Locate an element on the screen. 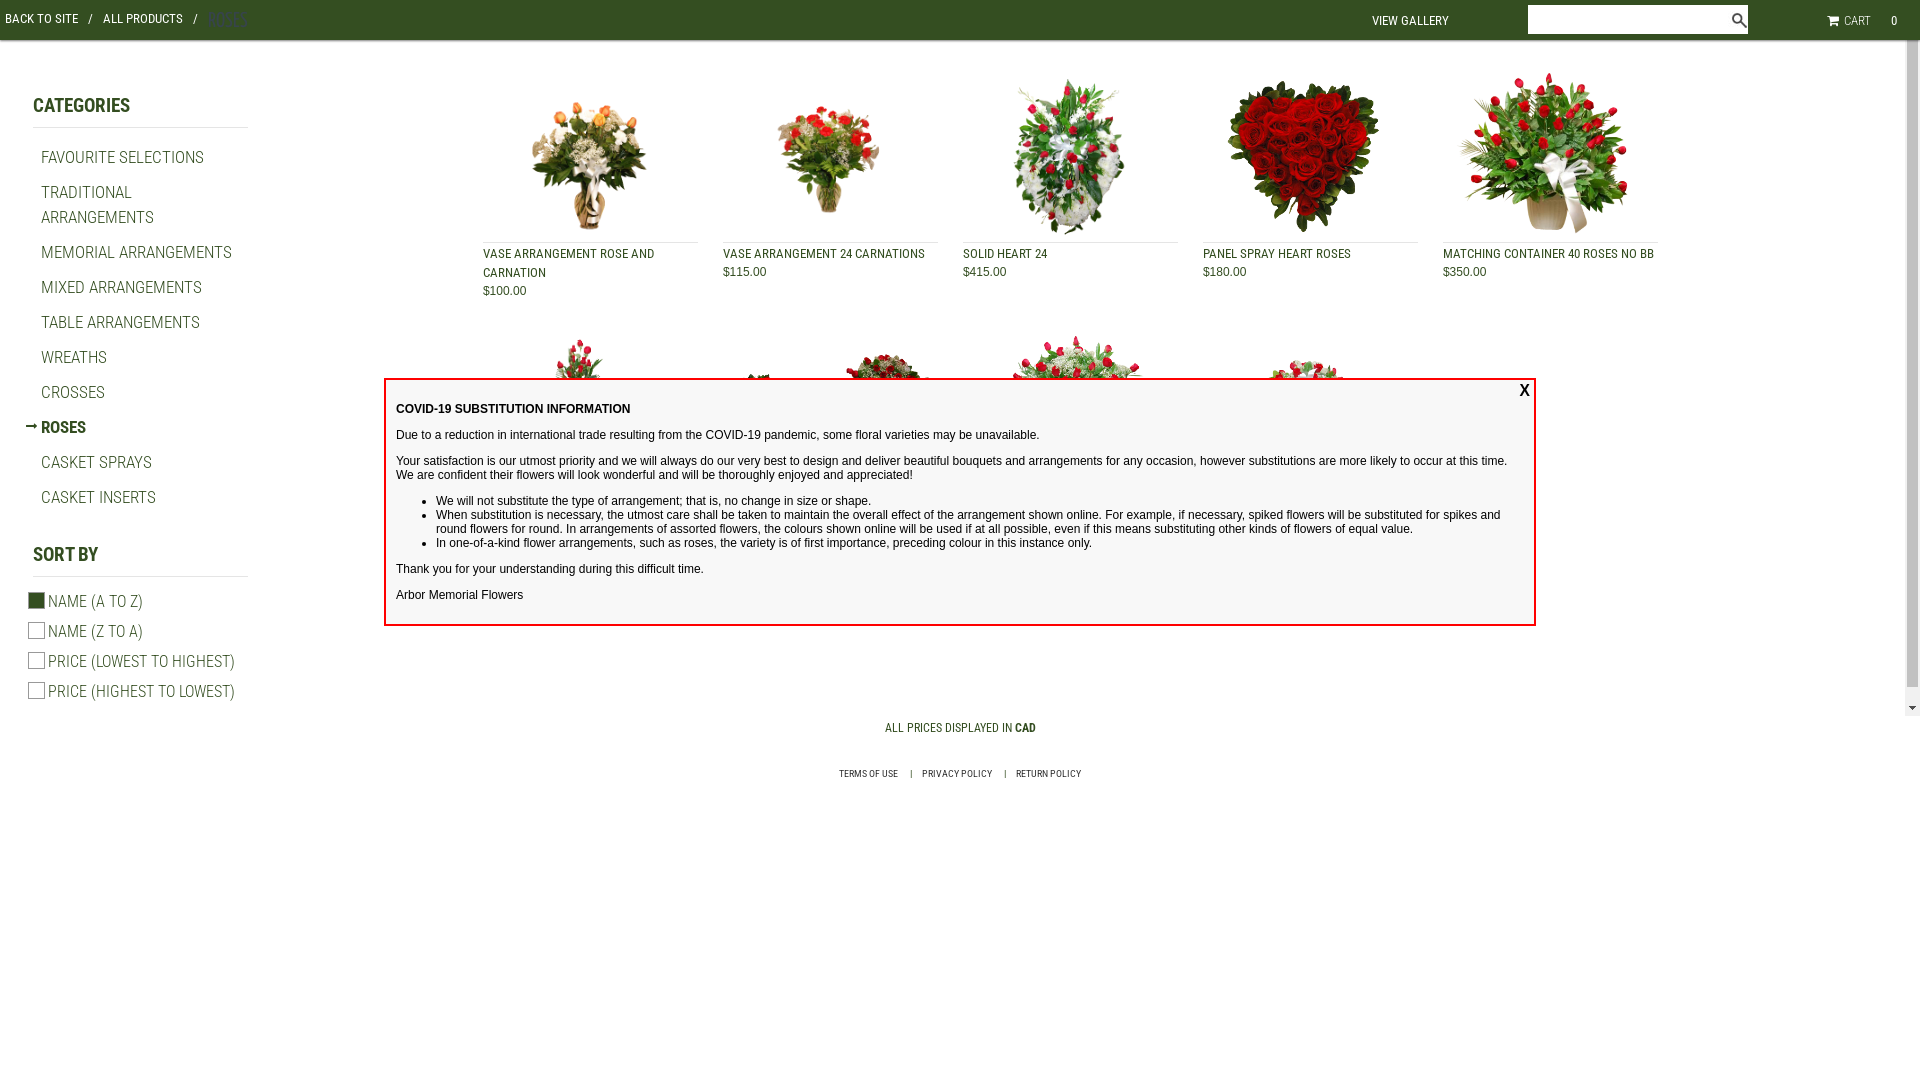  VASE ARRANGEMENT 24 CARNATIONS is located at coordinates (824, 254).